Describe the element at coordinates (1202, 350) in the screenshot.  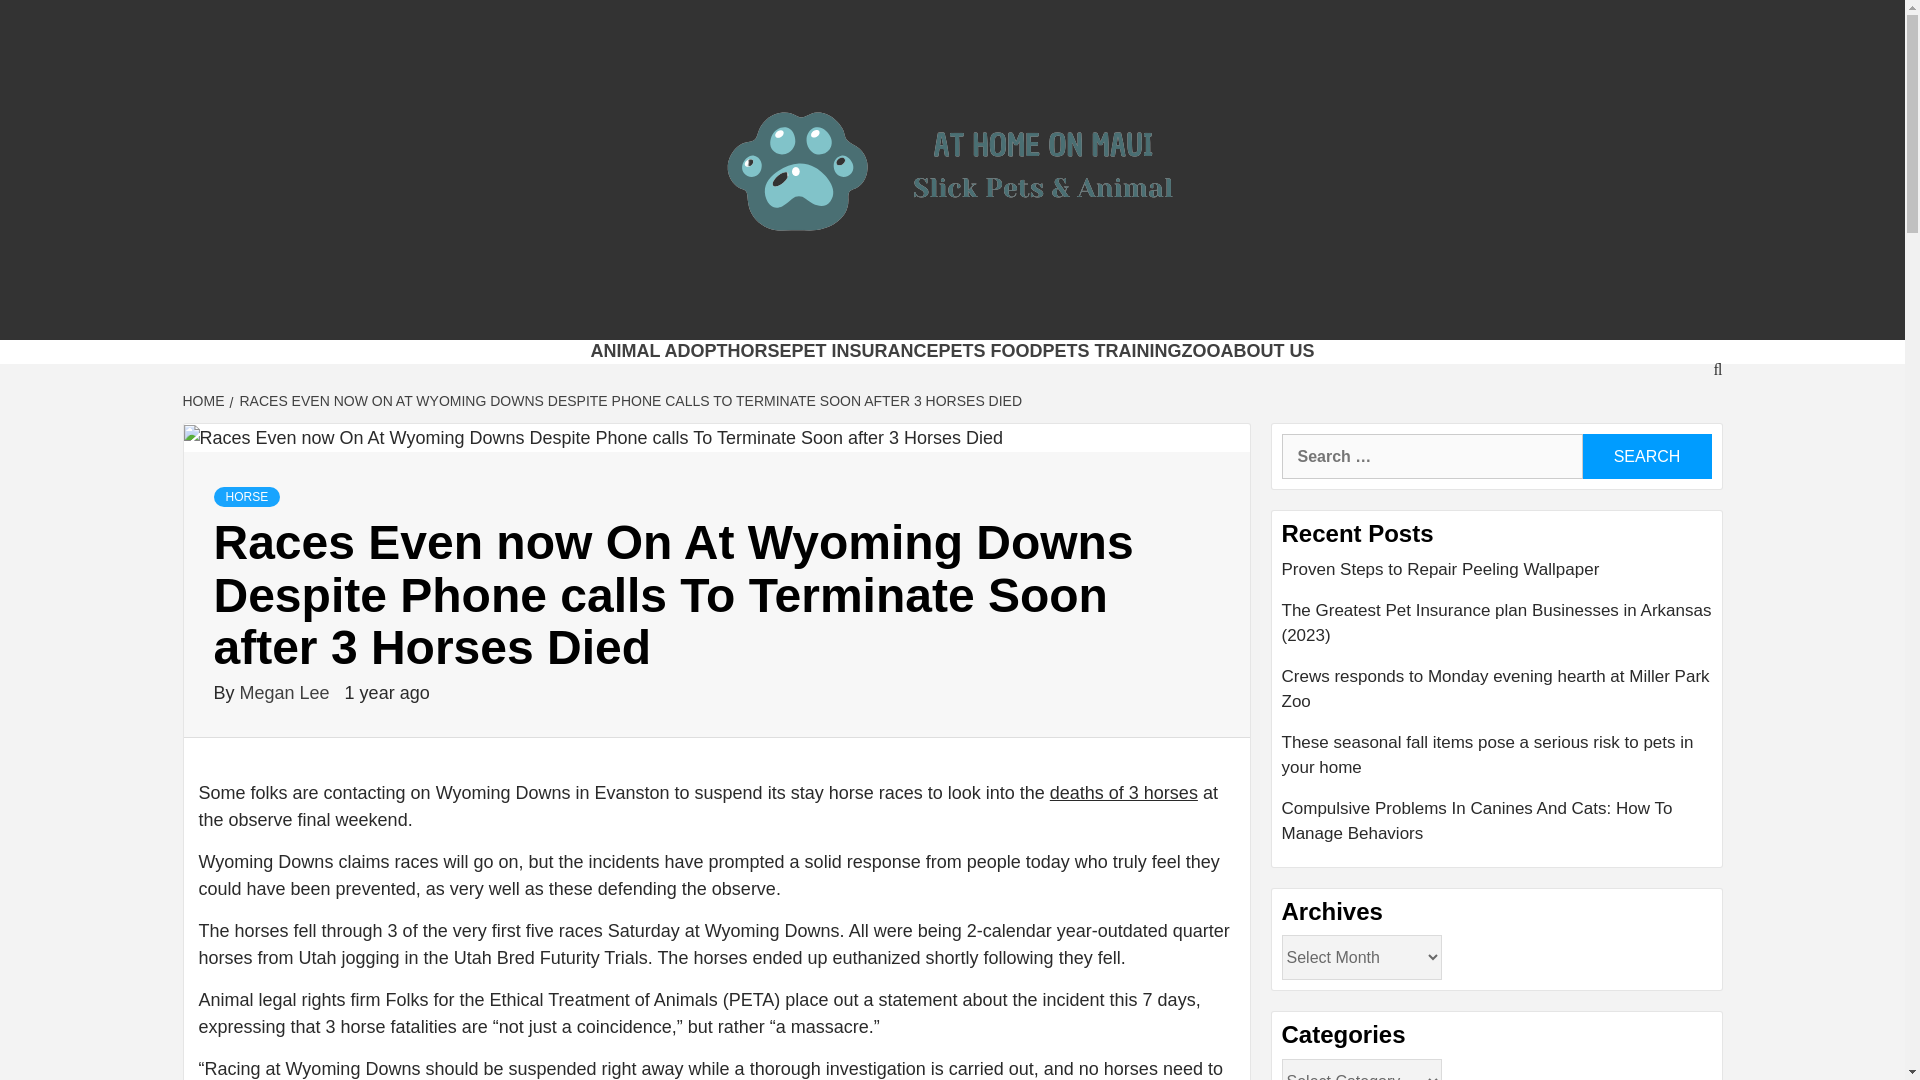
I see `ZOO` at that location.